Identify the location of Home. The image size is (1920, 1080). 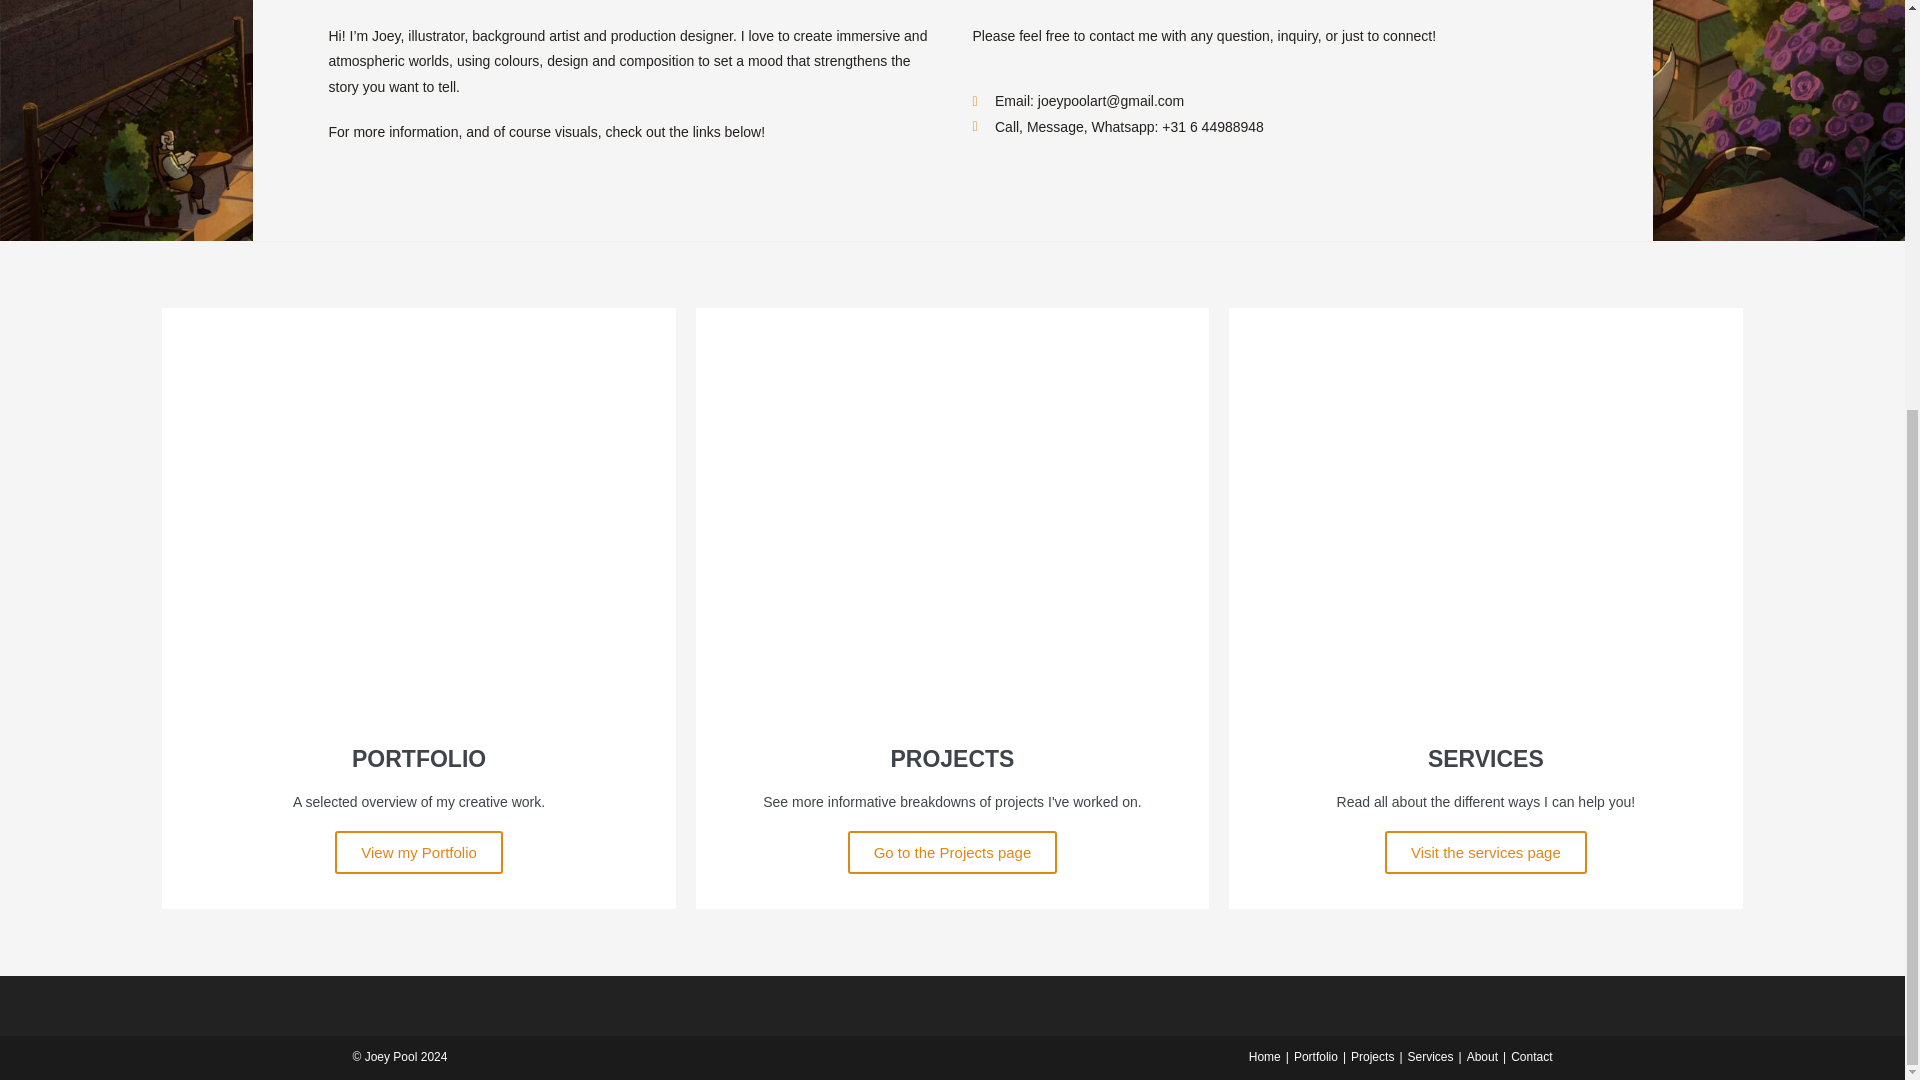
(1264, 1056).